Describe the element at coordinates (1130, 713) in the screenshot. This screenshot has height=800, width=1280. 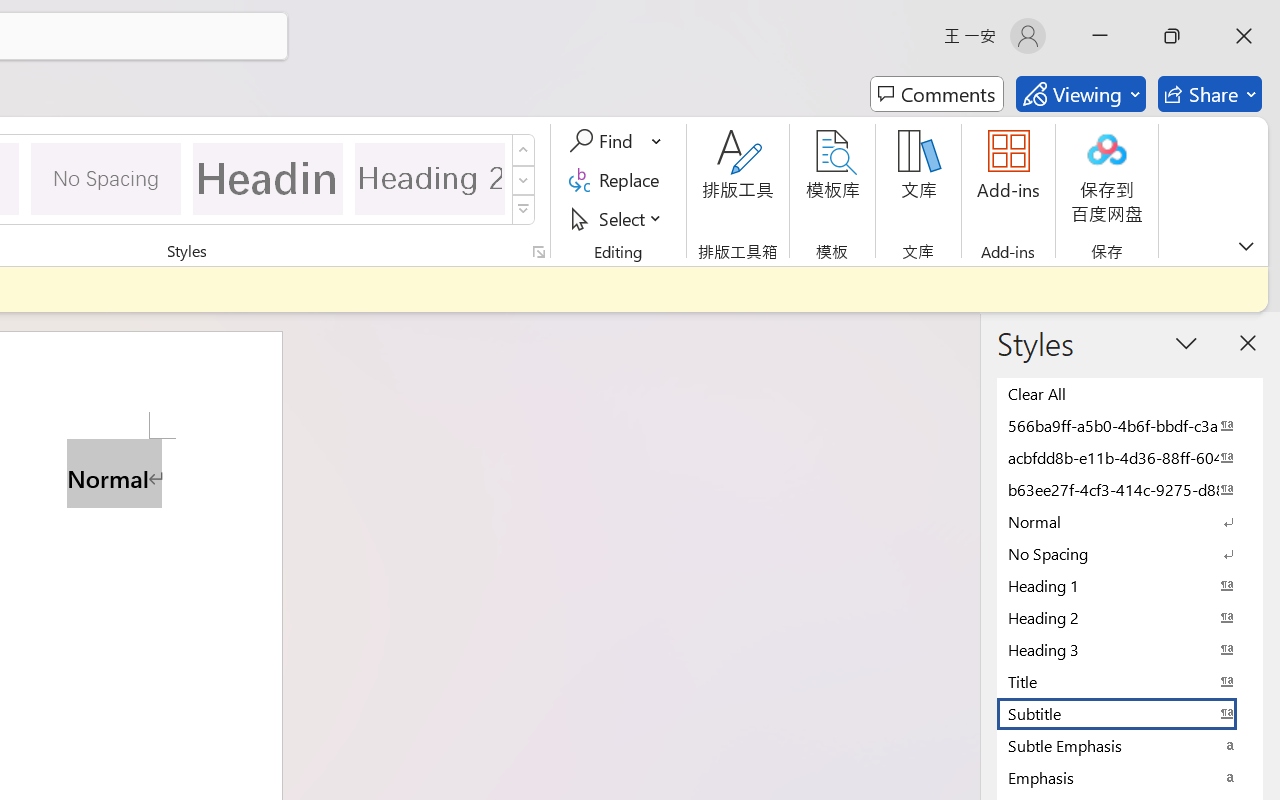
I see `Subtitle` at that location.